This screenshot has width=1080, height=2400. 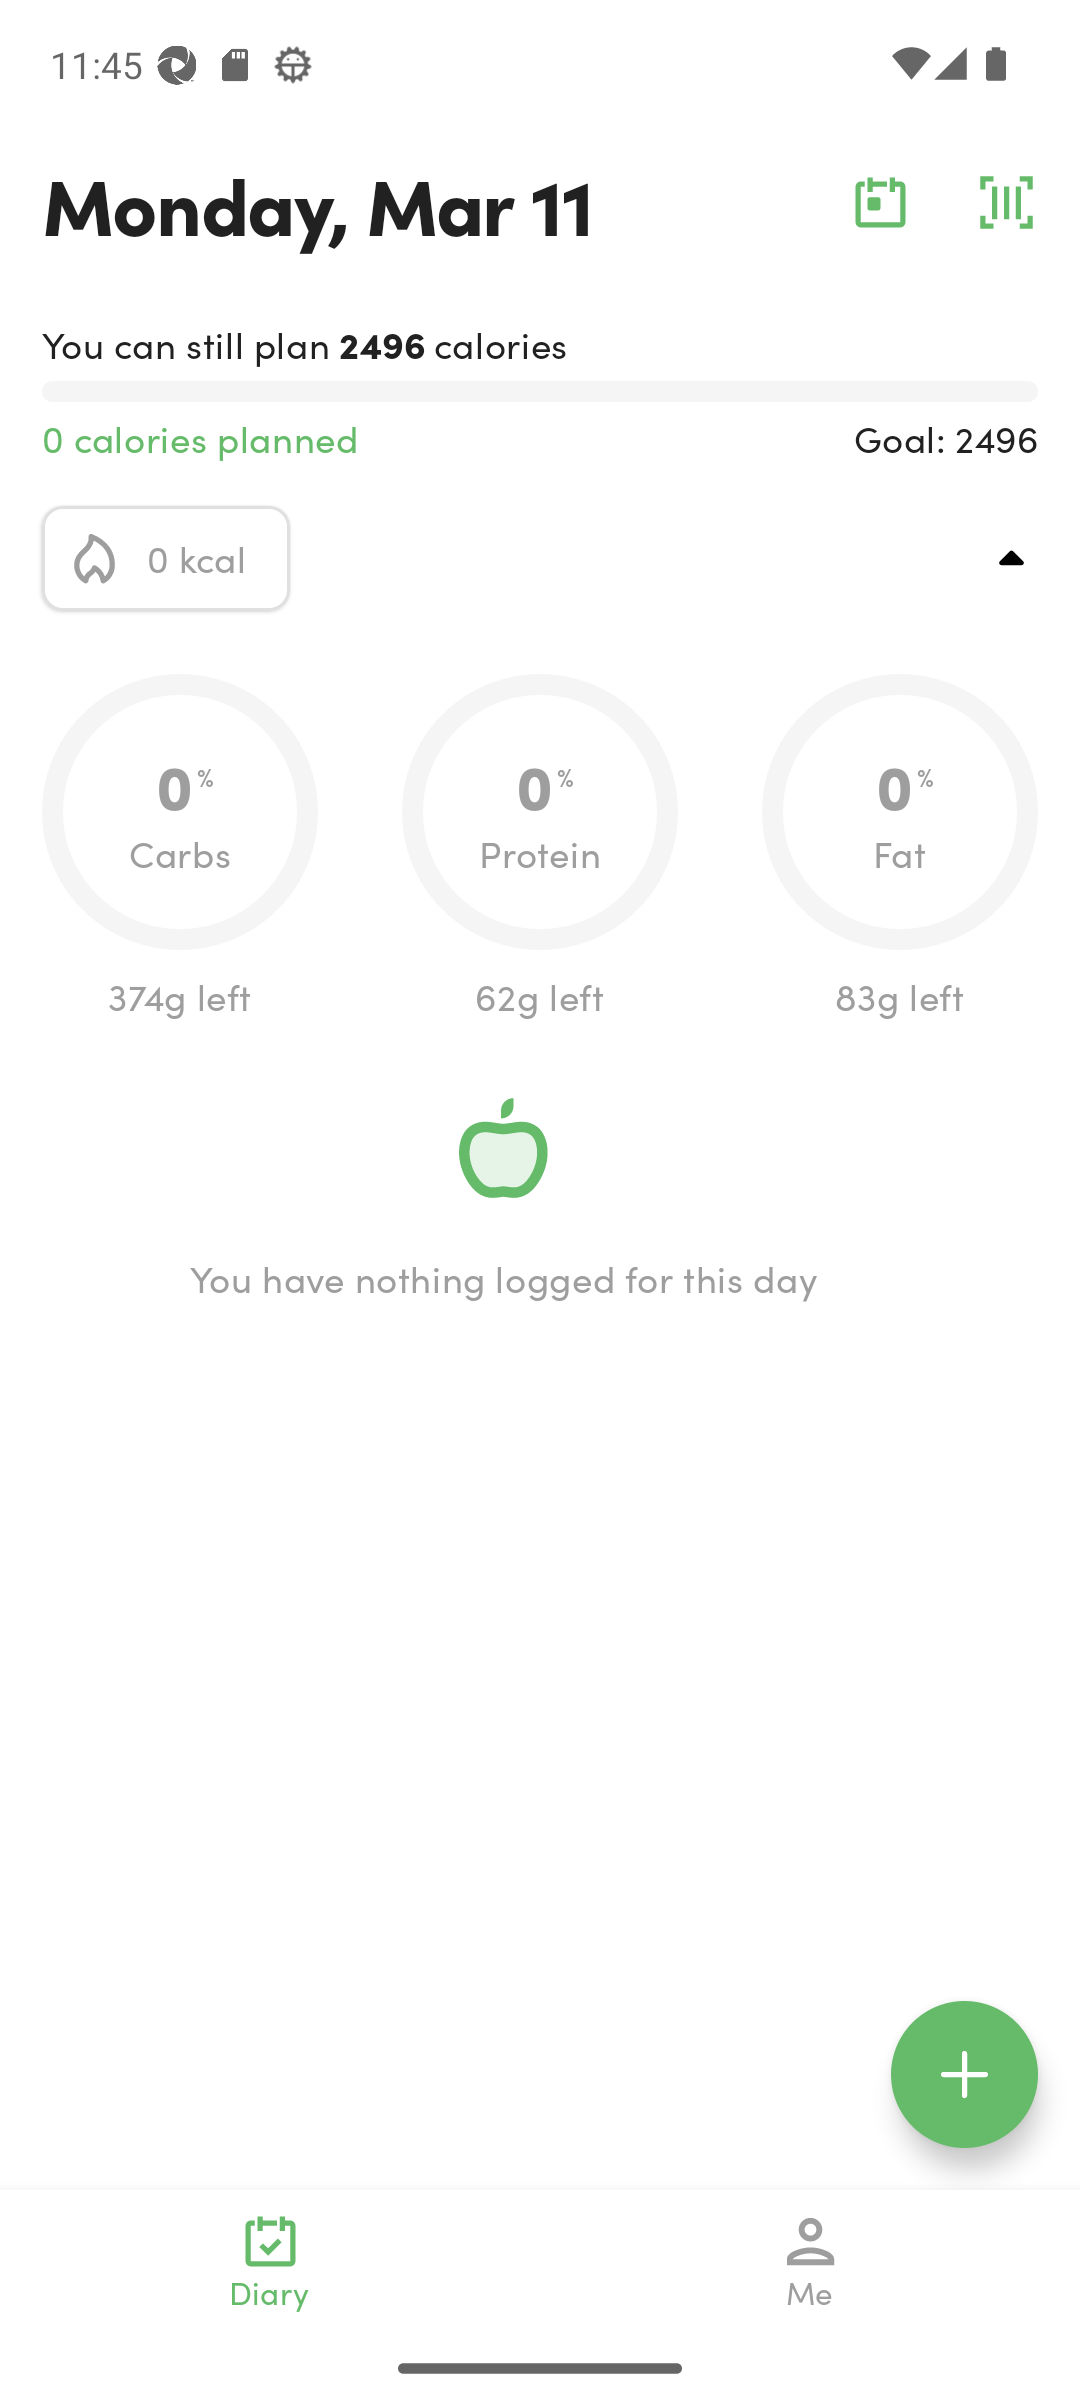 I want to click on Me navigation_icon, so click(x=810, y=2262).